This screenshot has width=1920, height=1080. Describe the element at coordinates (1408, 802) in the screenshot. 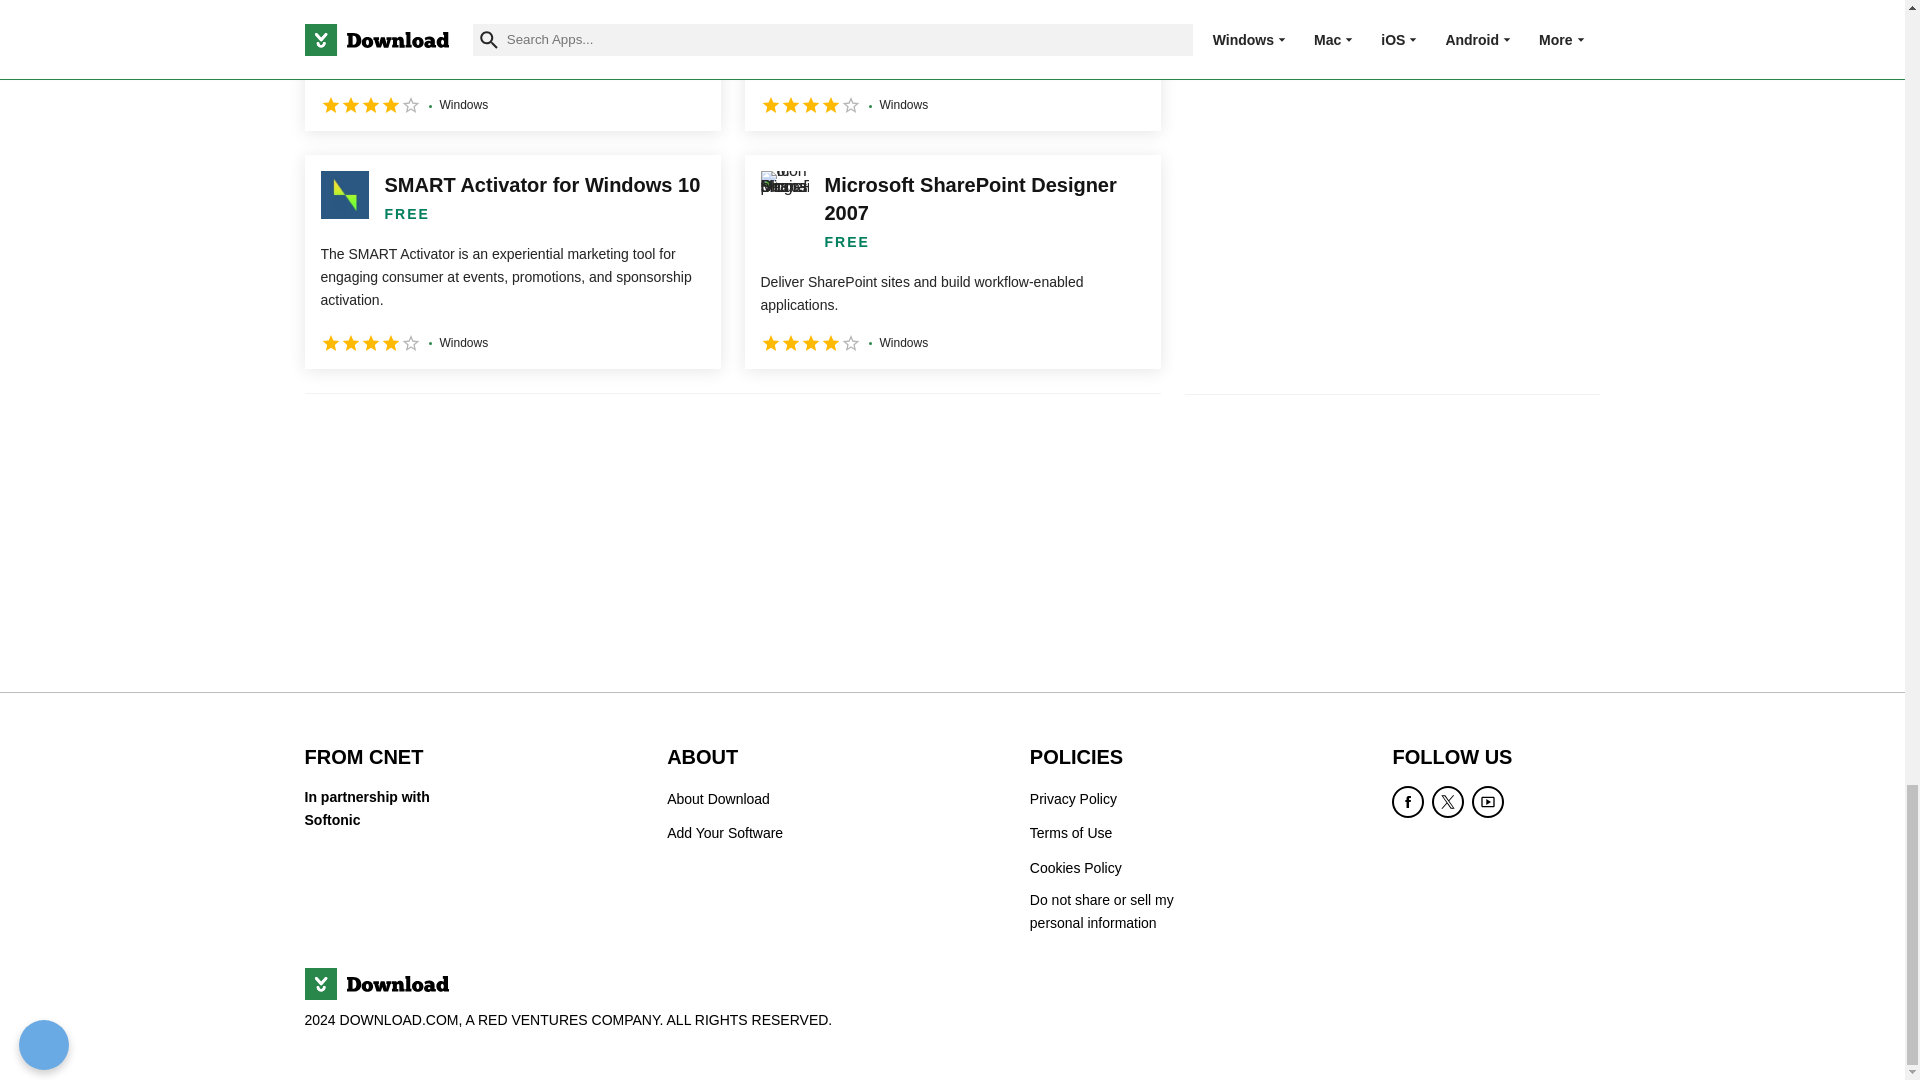

I see `Become a Facebook fan of Download.com` at that location.